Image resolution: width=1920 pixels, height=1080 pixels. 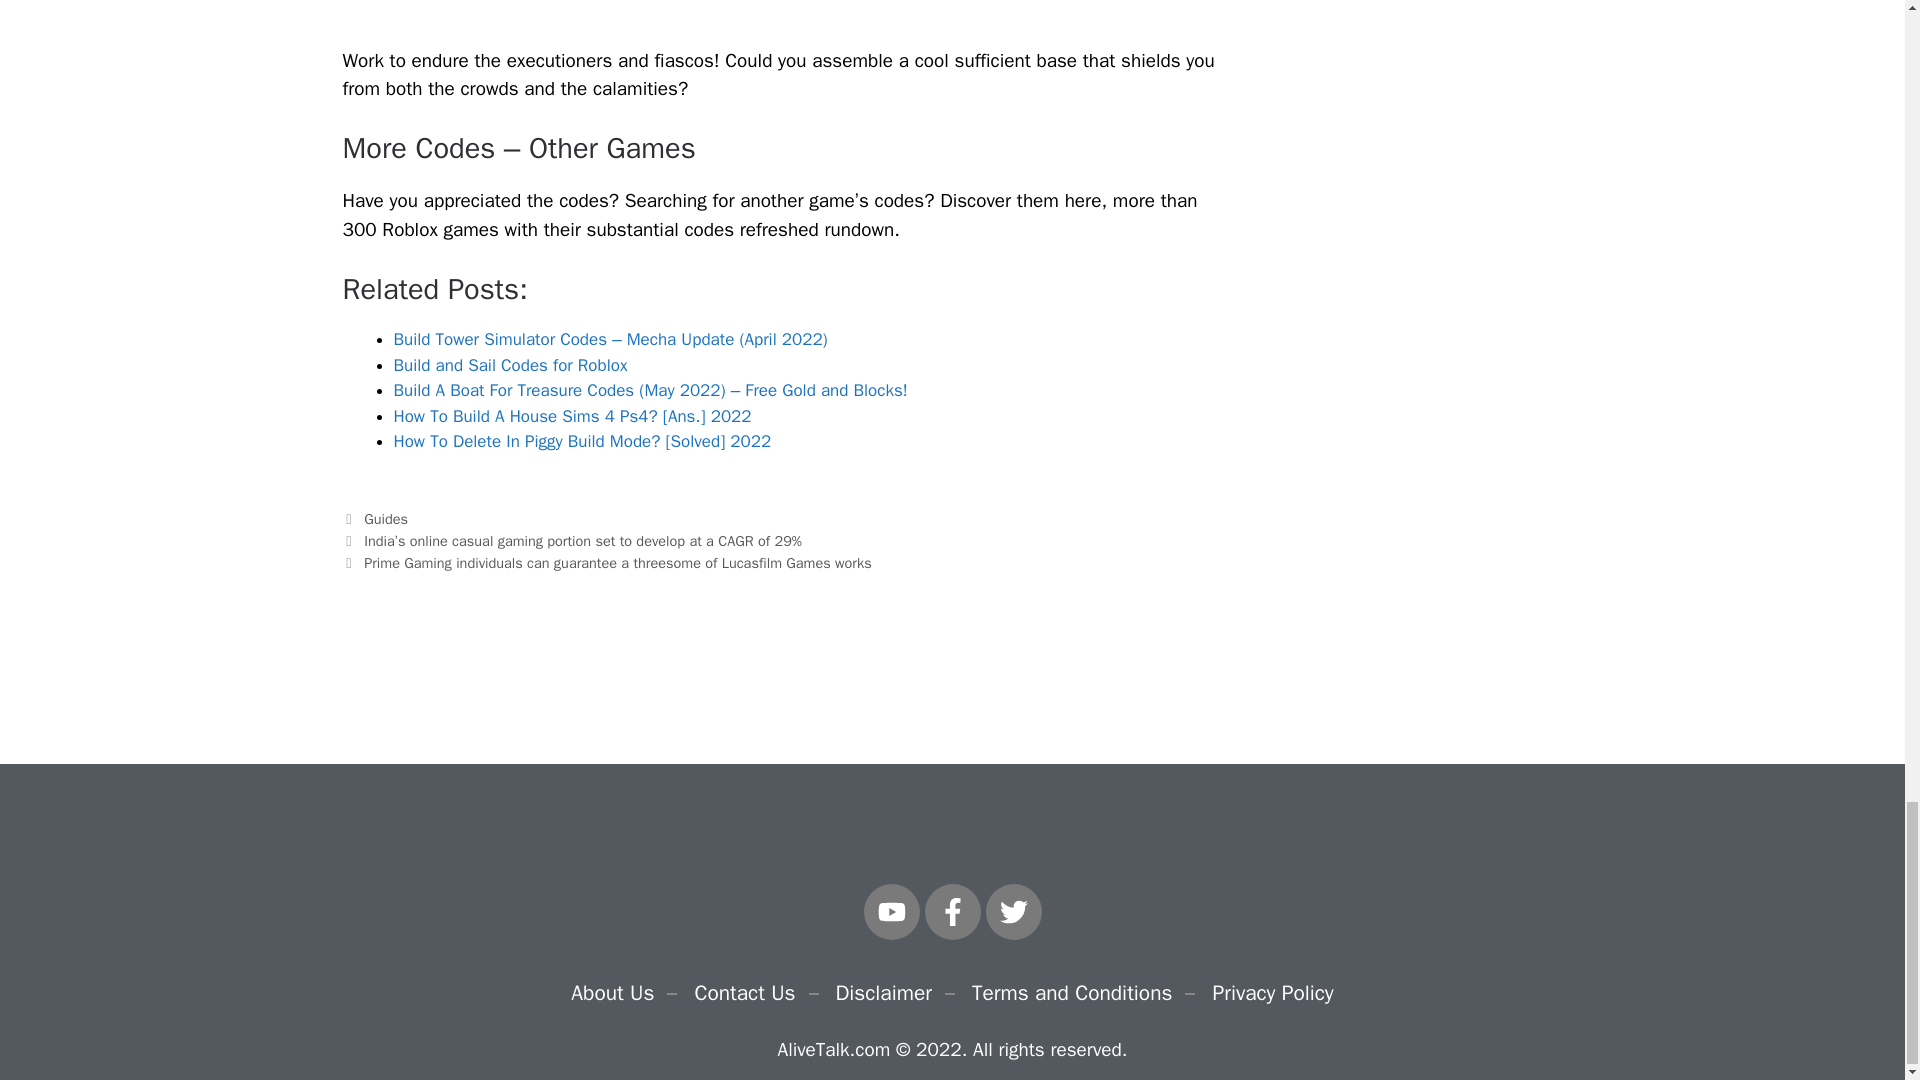 I want to click on Contact Us, so click(x=744, y=992).